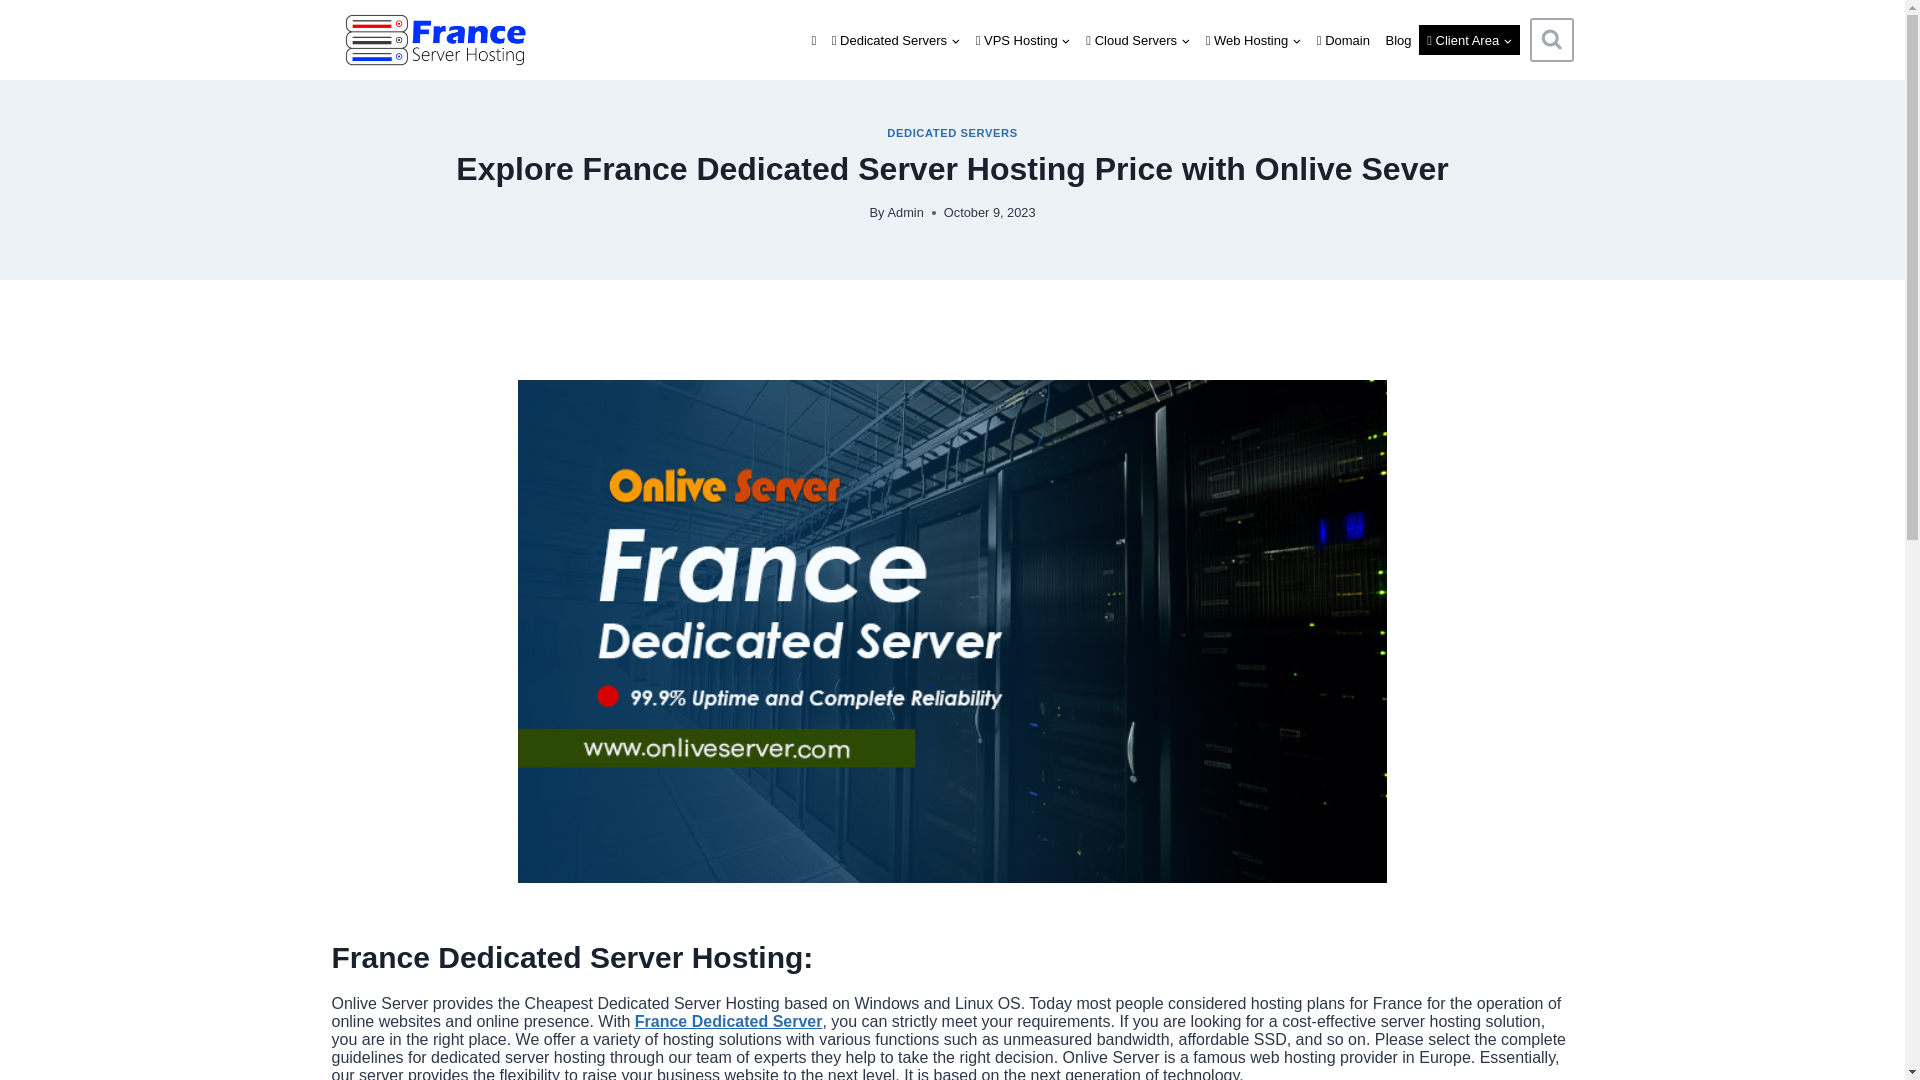  I want to click on Cloud Servers, so click(1136, 40).